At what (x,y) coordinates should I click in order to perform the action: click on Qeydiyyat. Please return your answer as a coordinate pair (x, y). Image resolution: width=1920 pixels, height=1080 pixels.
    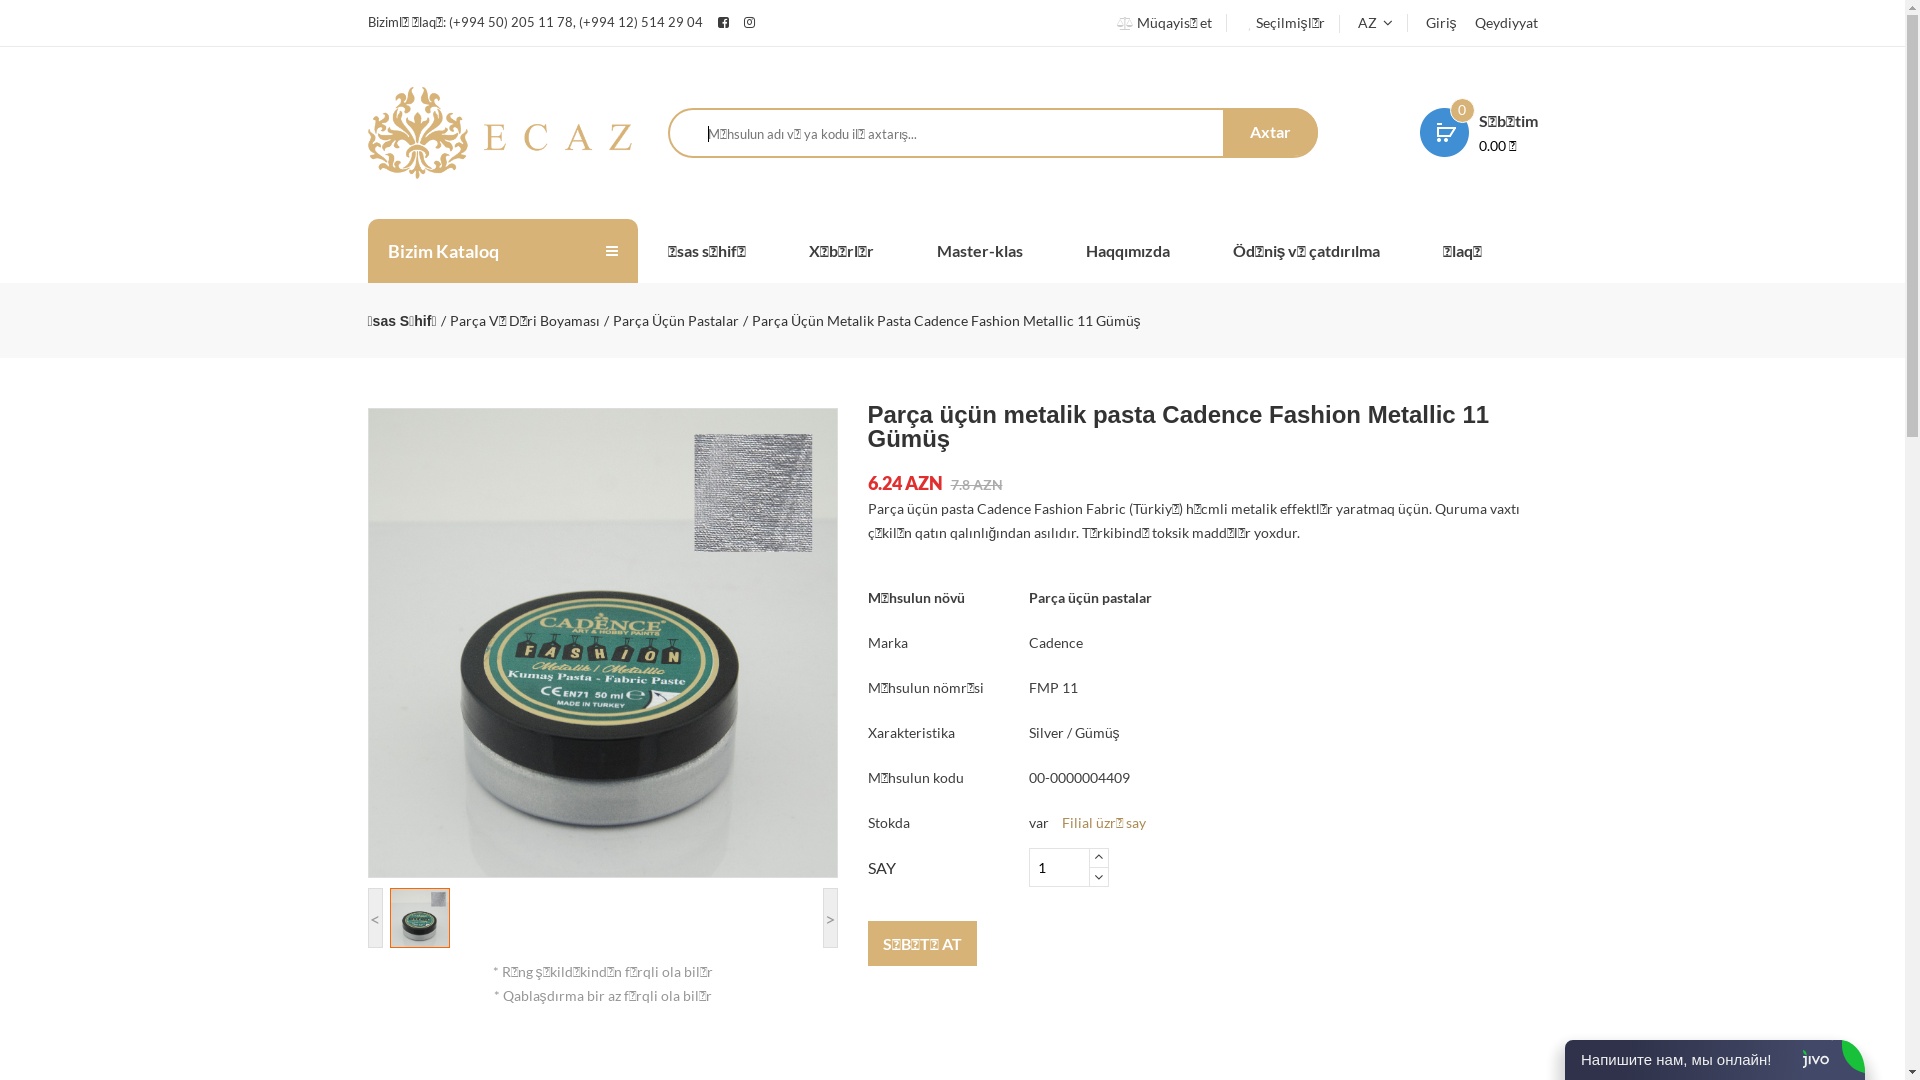
    Looking at the image, I should click on (1499, 22).